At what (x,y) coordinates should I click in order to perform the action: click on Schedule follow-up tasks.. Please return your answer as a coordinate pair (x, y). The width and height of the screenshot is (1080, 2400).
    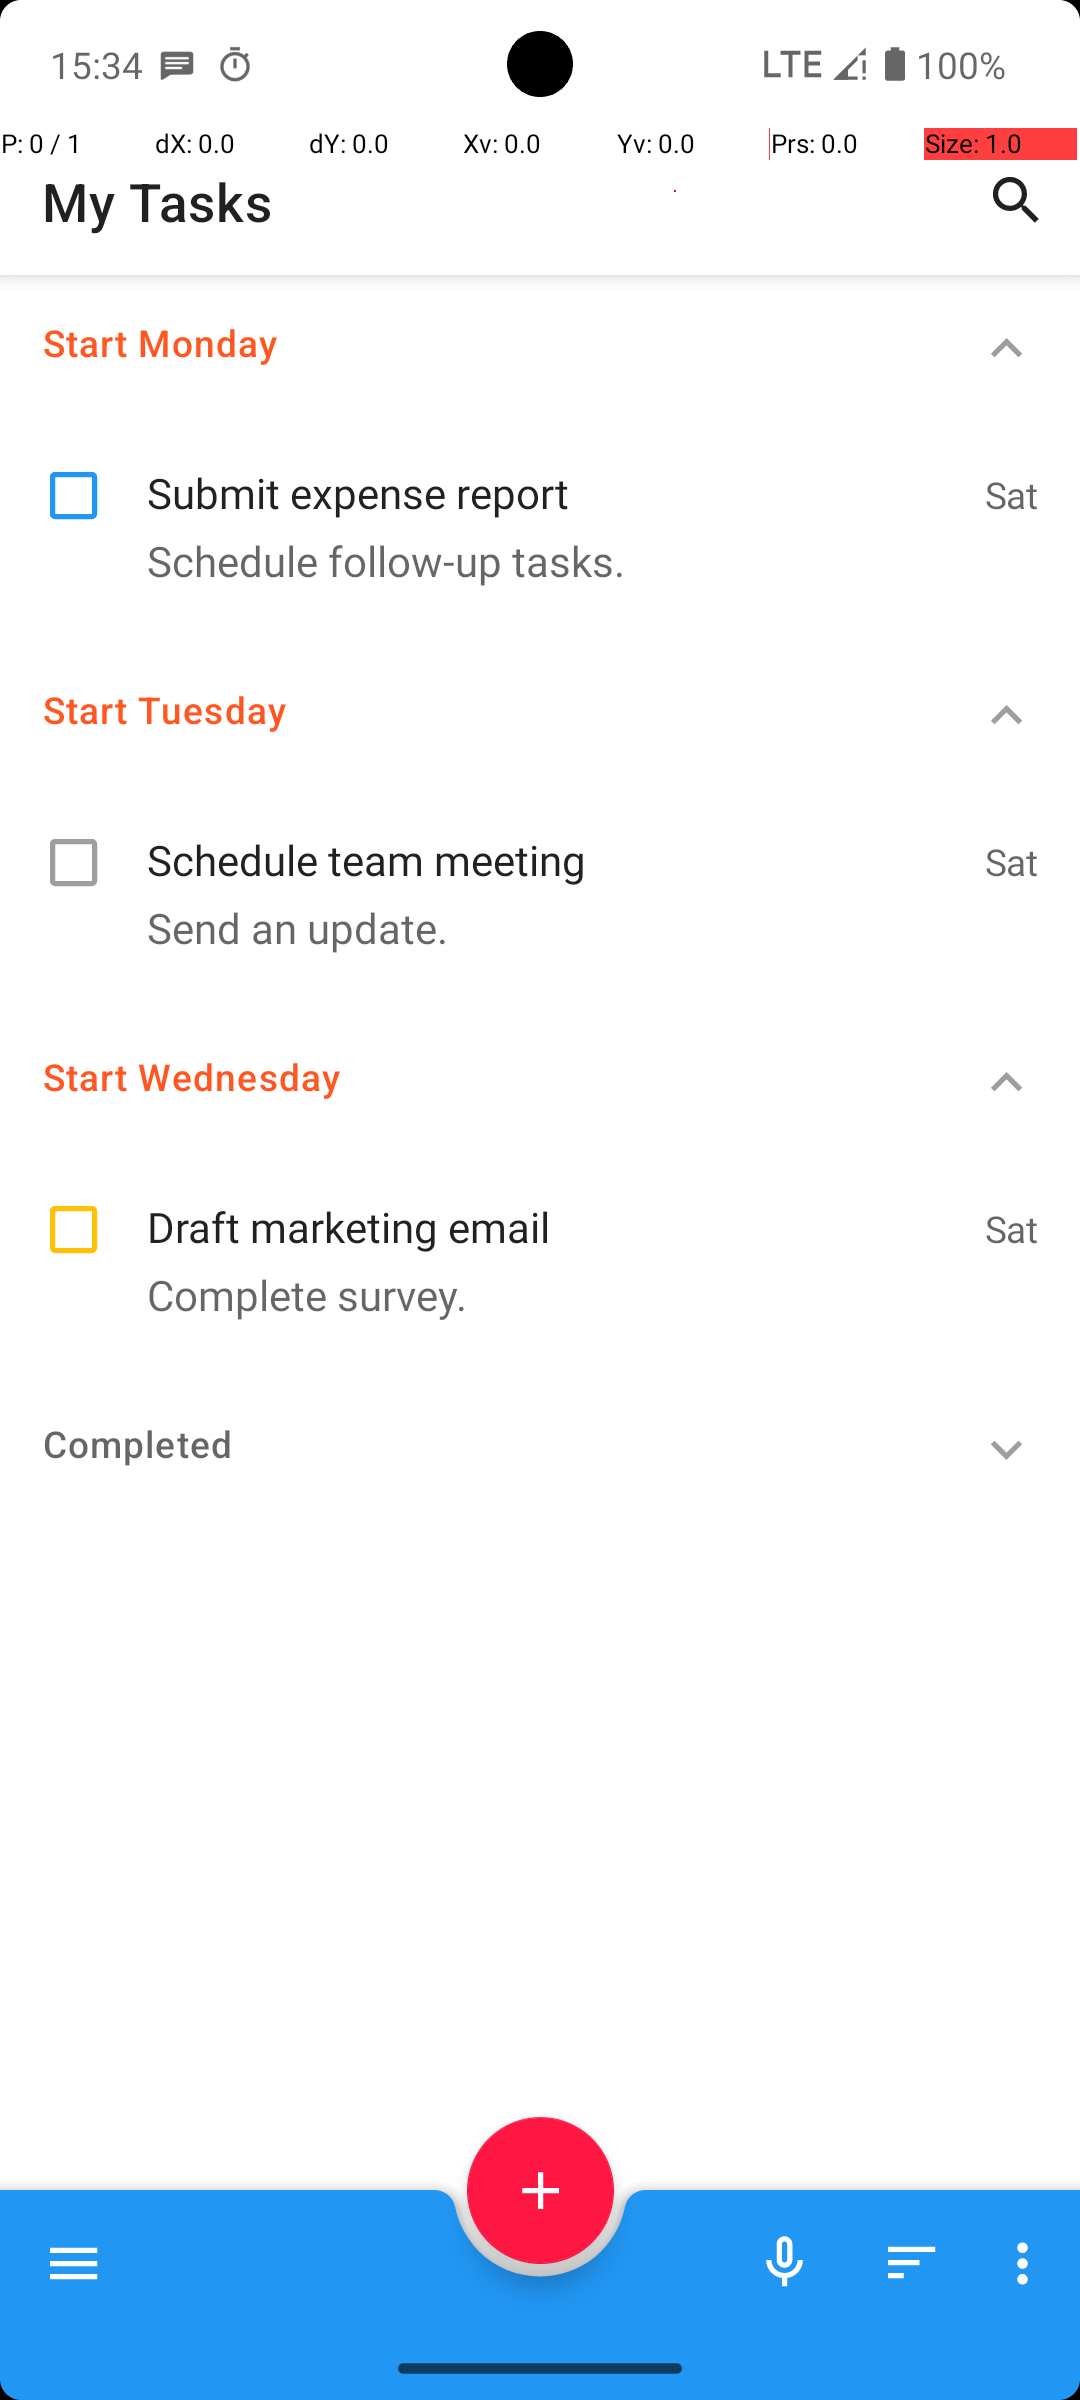
    Looking at the image, I should click on (530, 560).